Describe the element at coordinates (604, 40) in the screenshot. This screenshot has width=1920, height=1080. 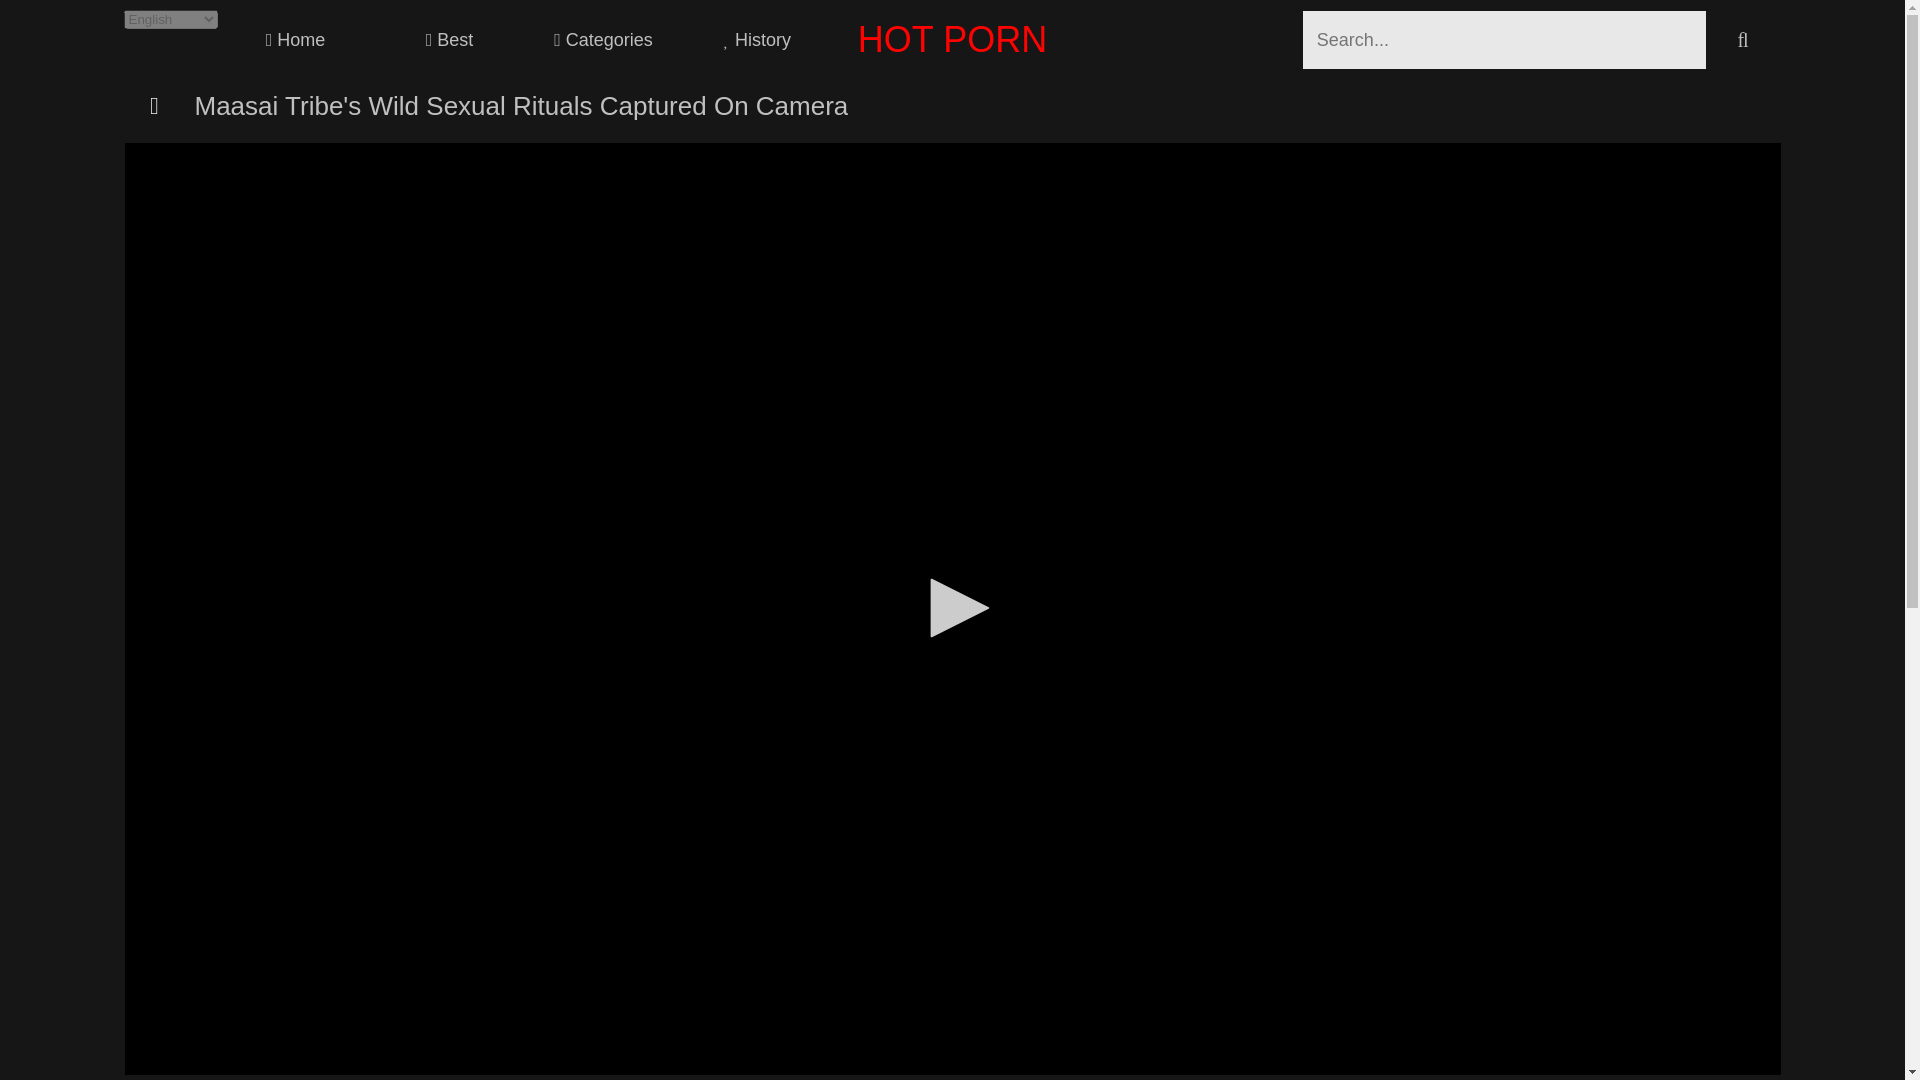
I see `Categories` at that location.